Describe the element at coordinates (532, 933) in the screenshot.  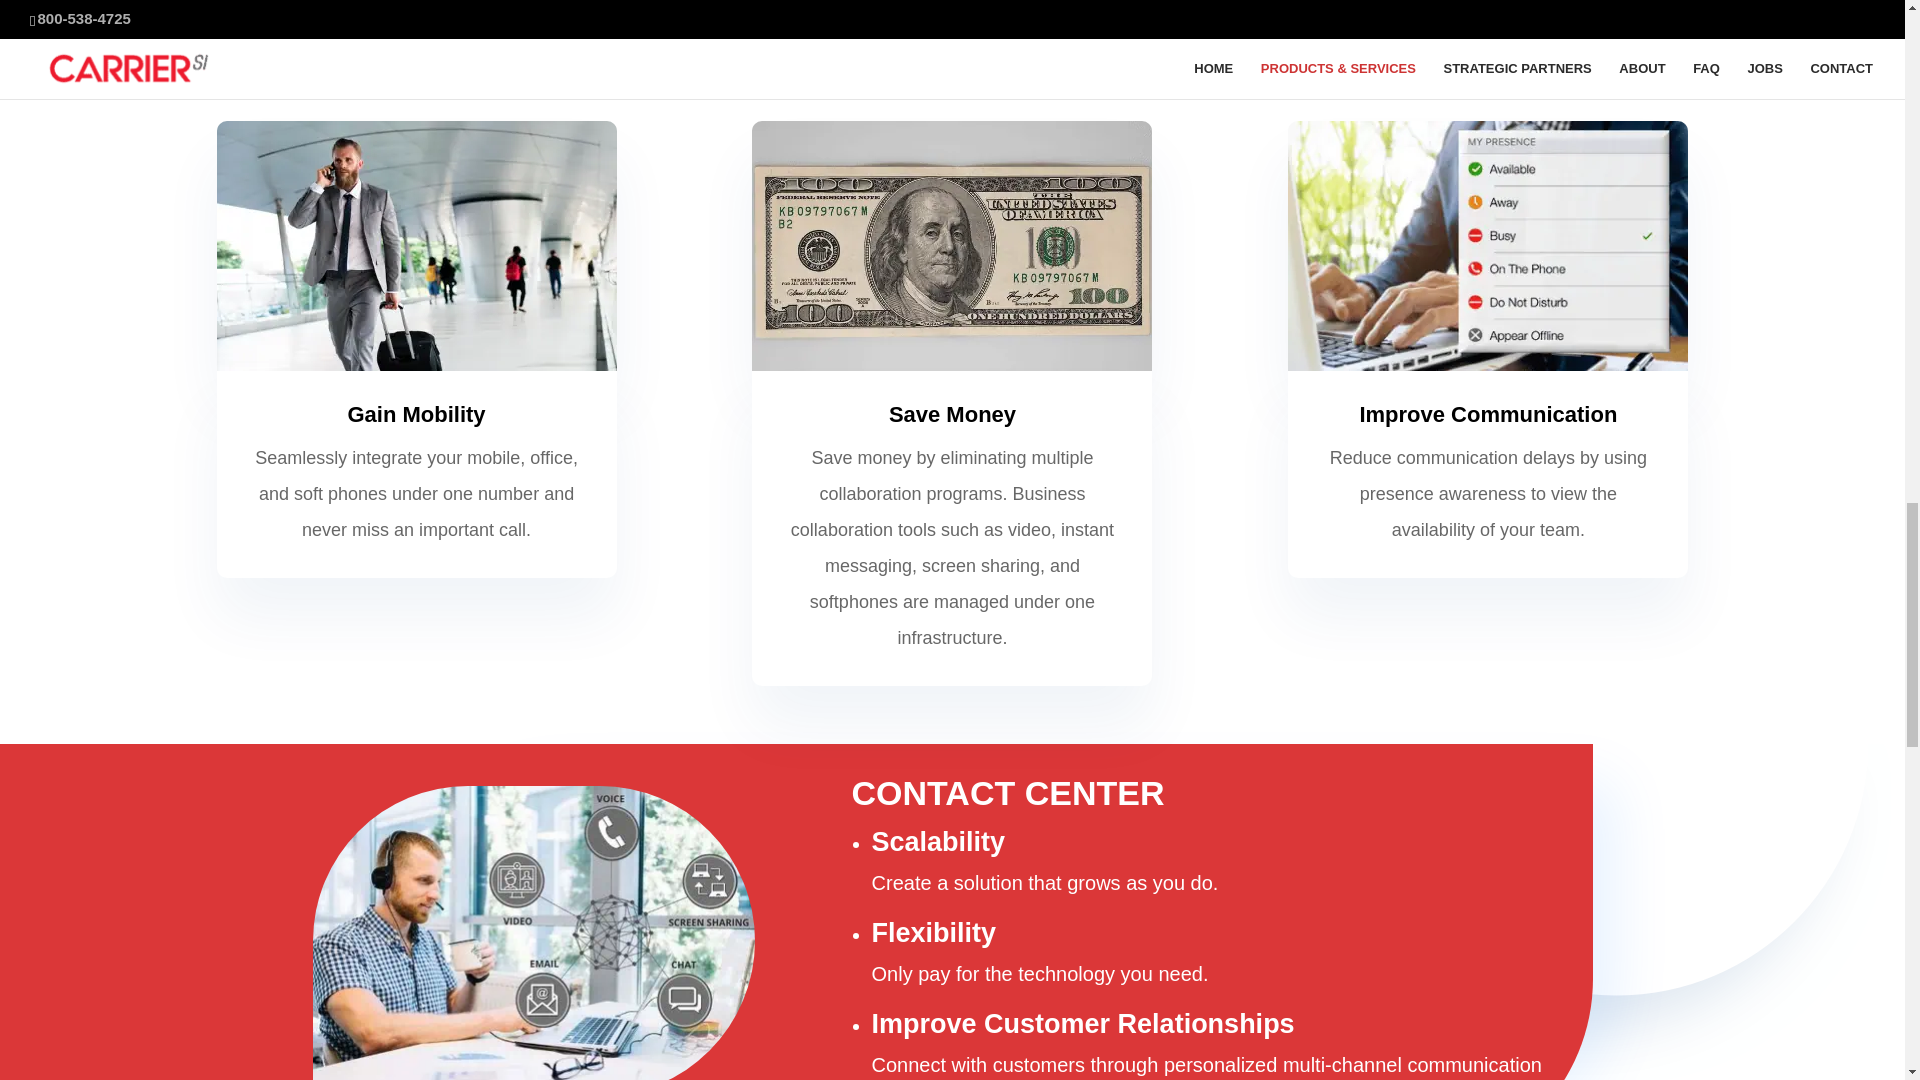
I see `Contact Center` at that location.